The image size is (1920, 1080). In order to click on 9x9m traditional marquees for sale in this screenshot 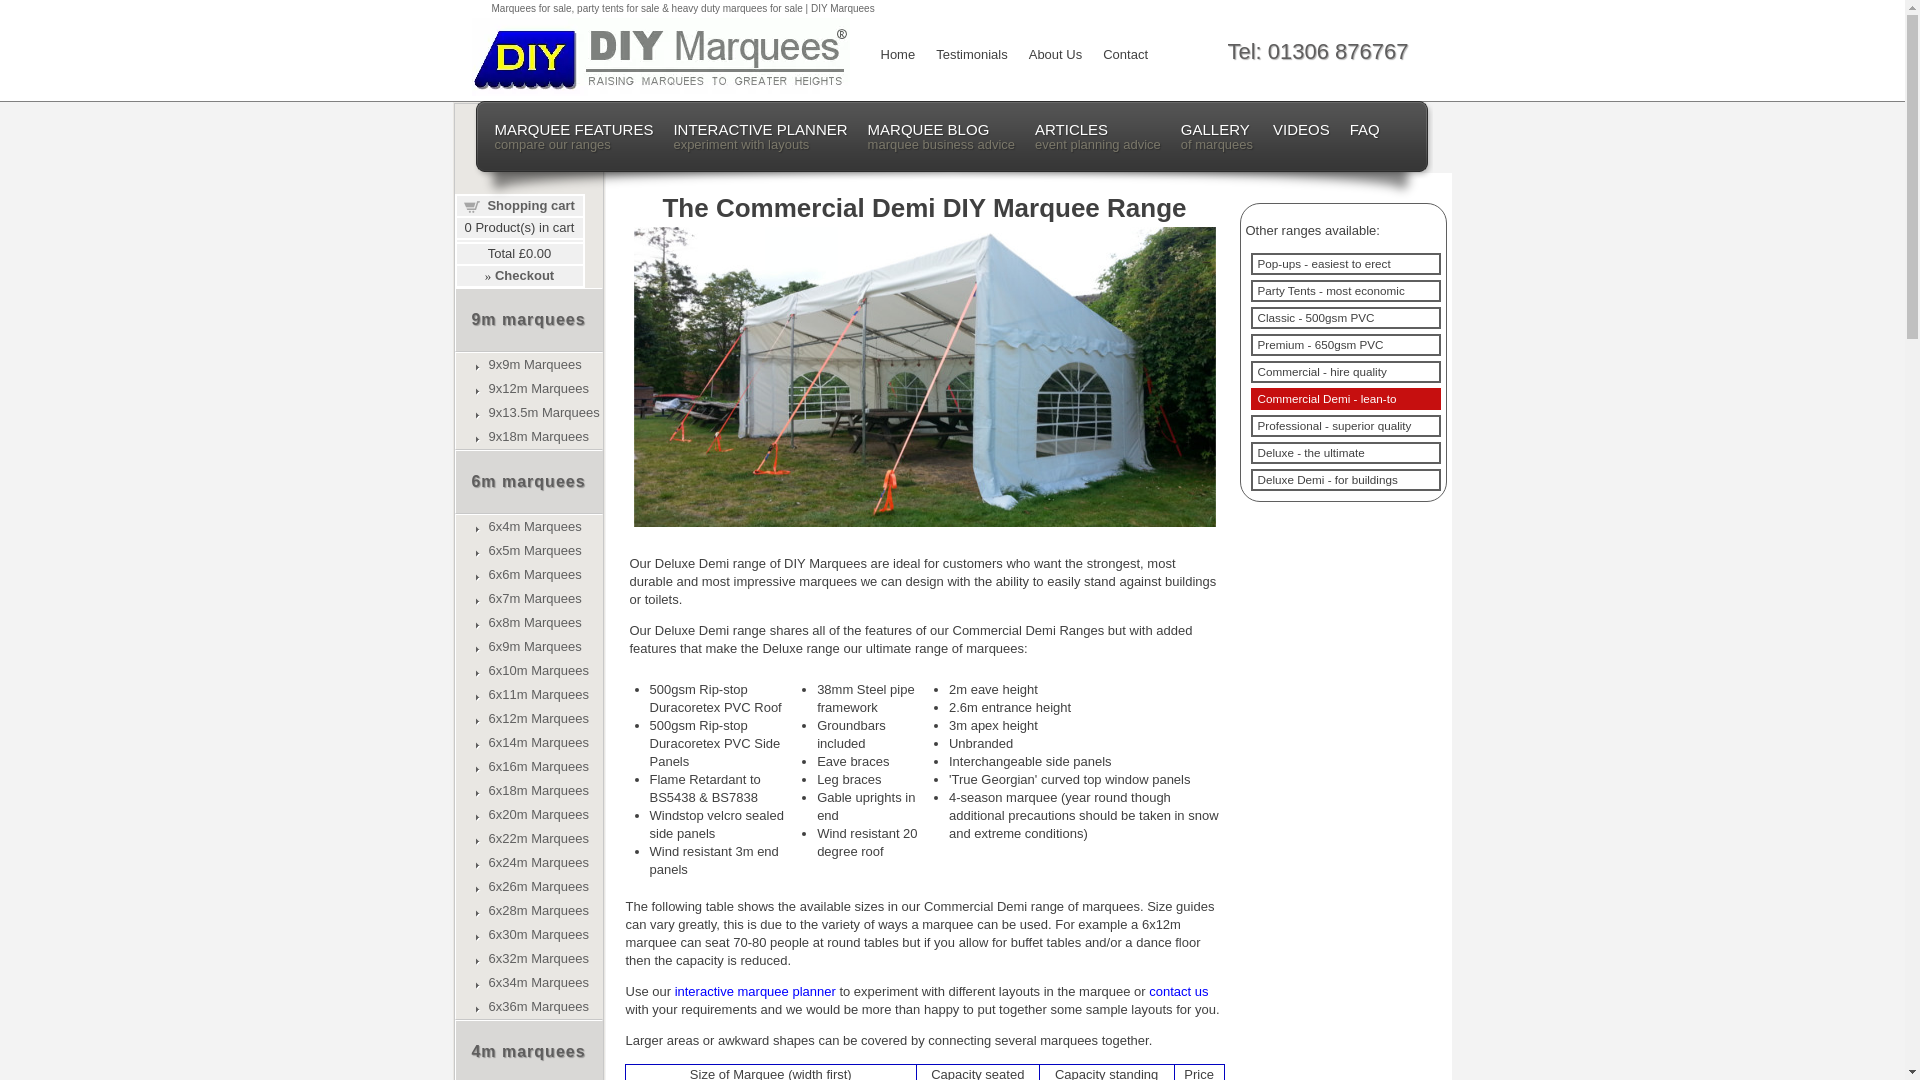, I will do `click(534, 364)`.